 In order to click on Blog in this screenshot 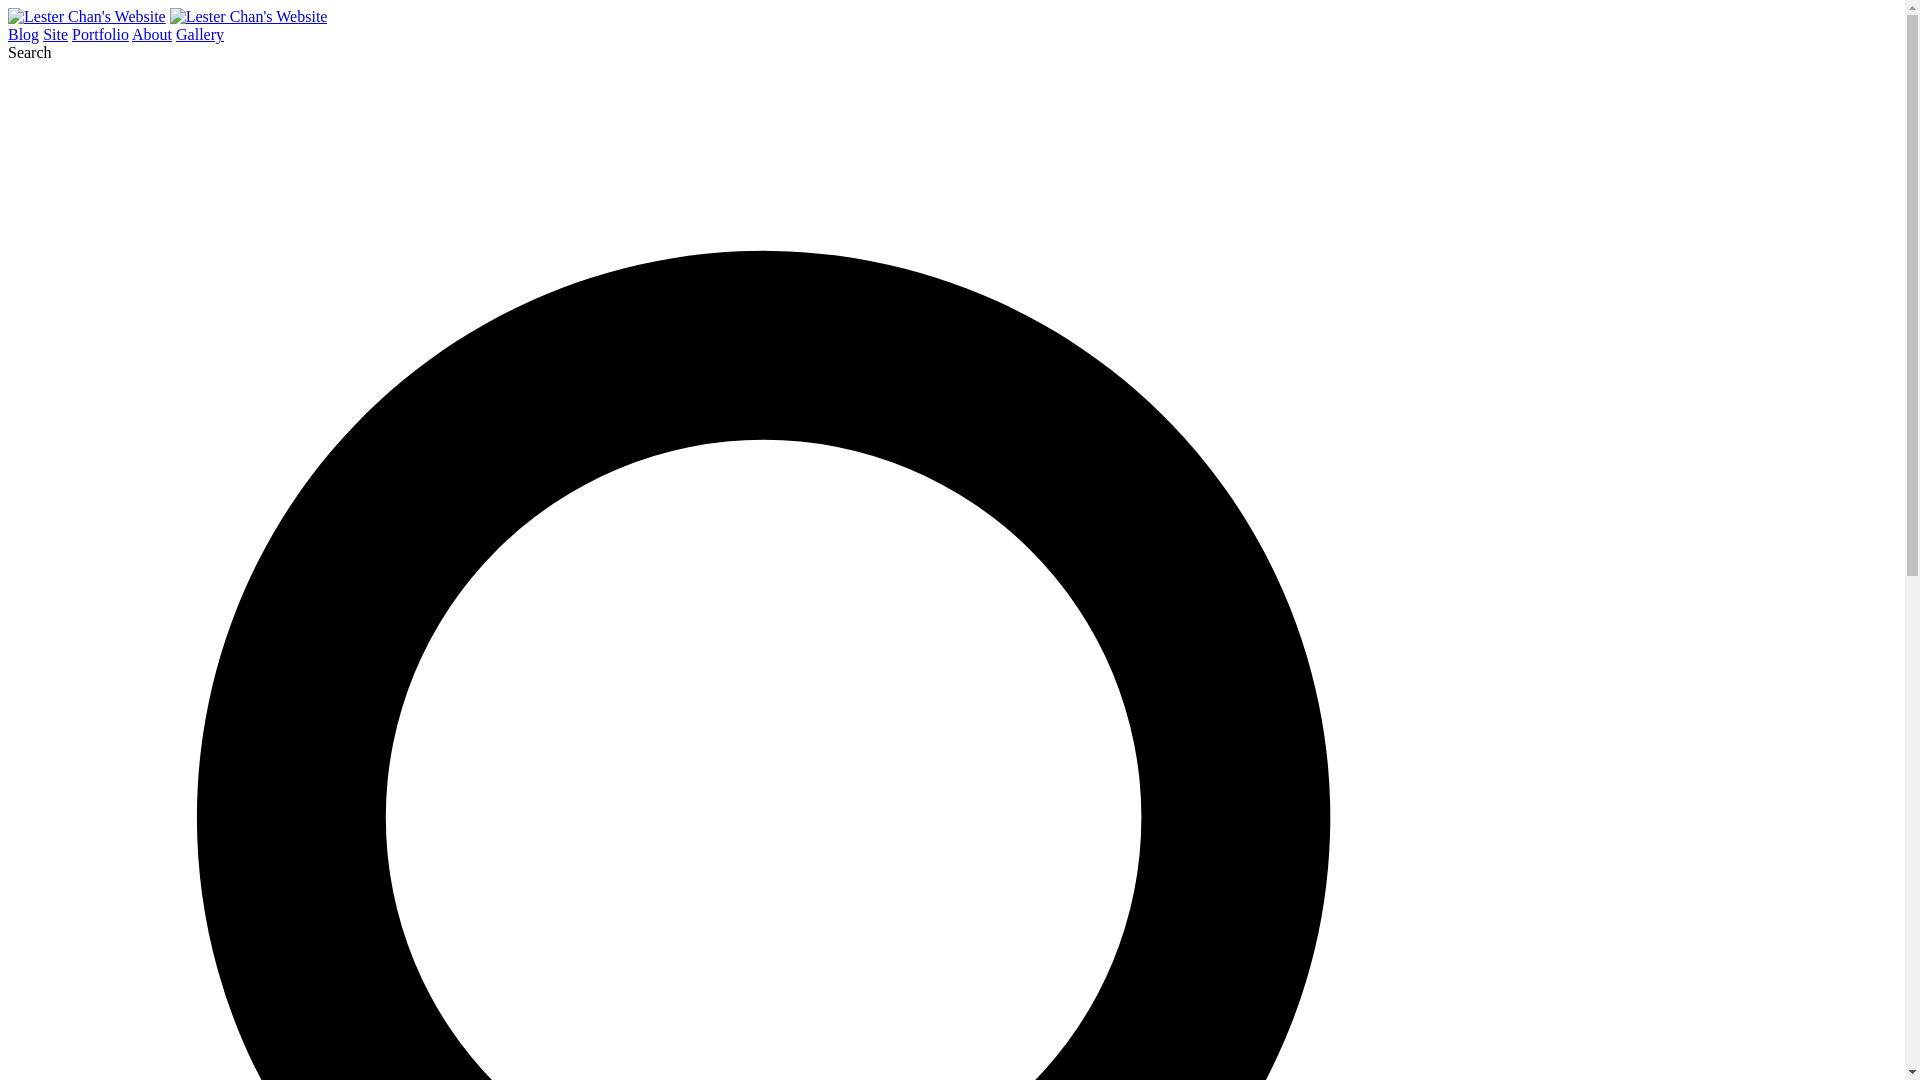, I will do `click(22, 34)`.